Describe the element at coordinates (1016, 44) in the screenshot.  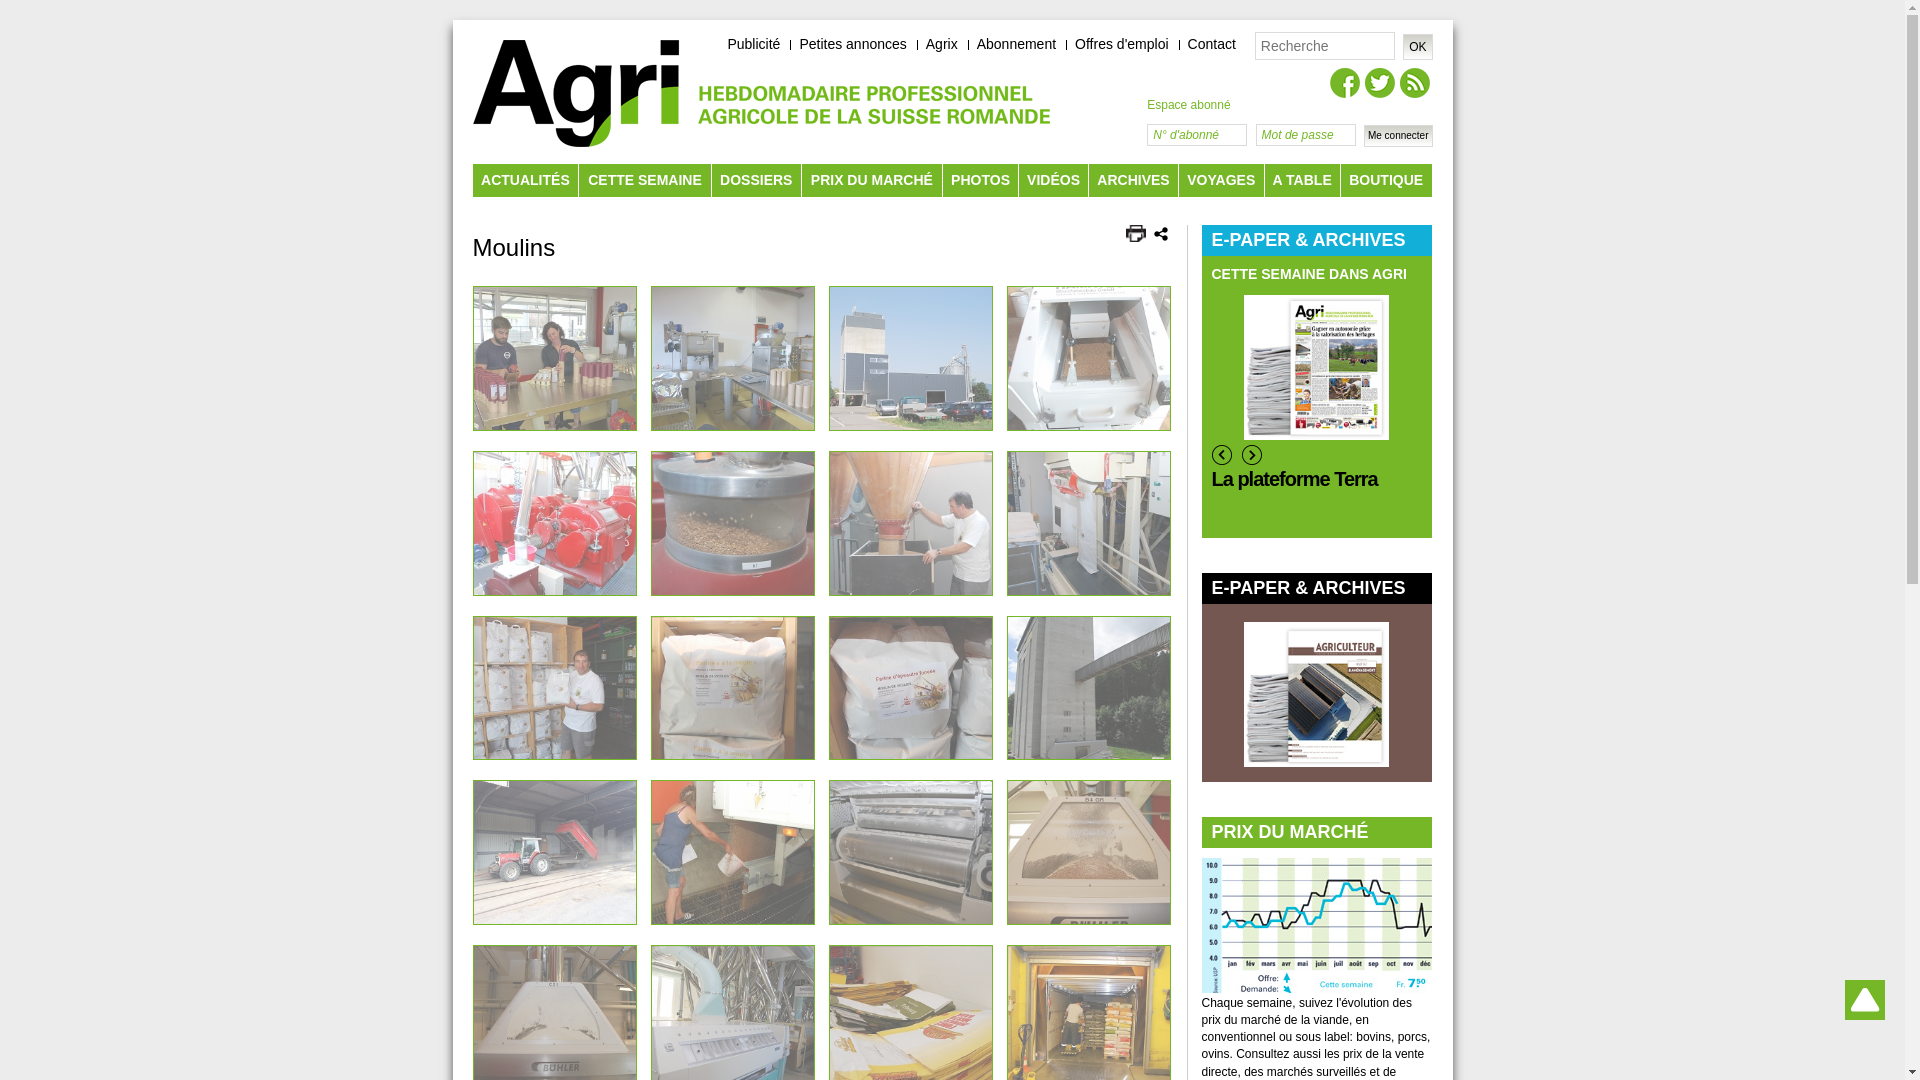
I see `Abonnement` at that location.